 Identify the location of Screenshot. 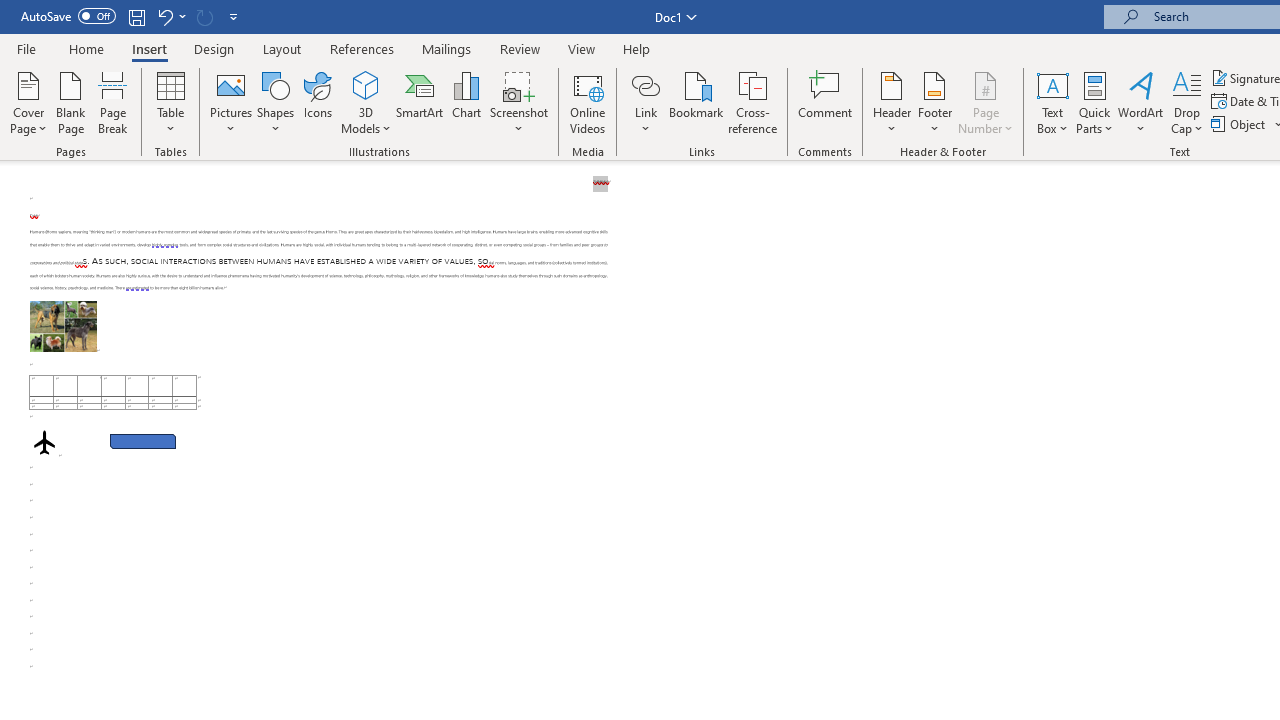
(518, 102).